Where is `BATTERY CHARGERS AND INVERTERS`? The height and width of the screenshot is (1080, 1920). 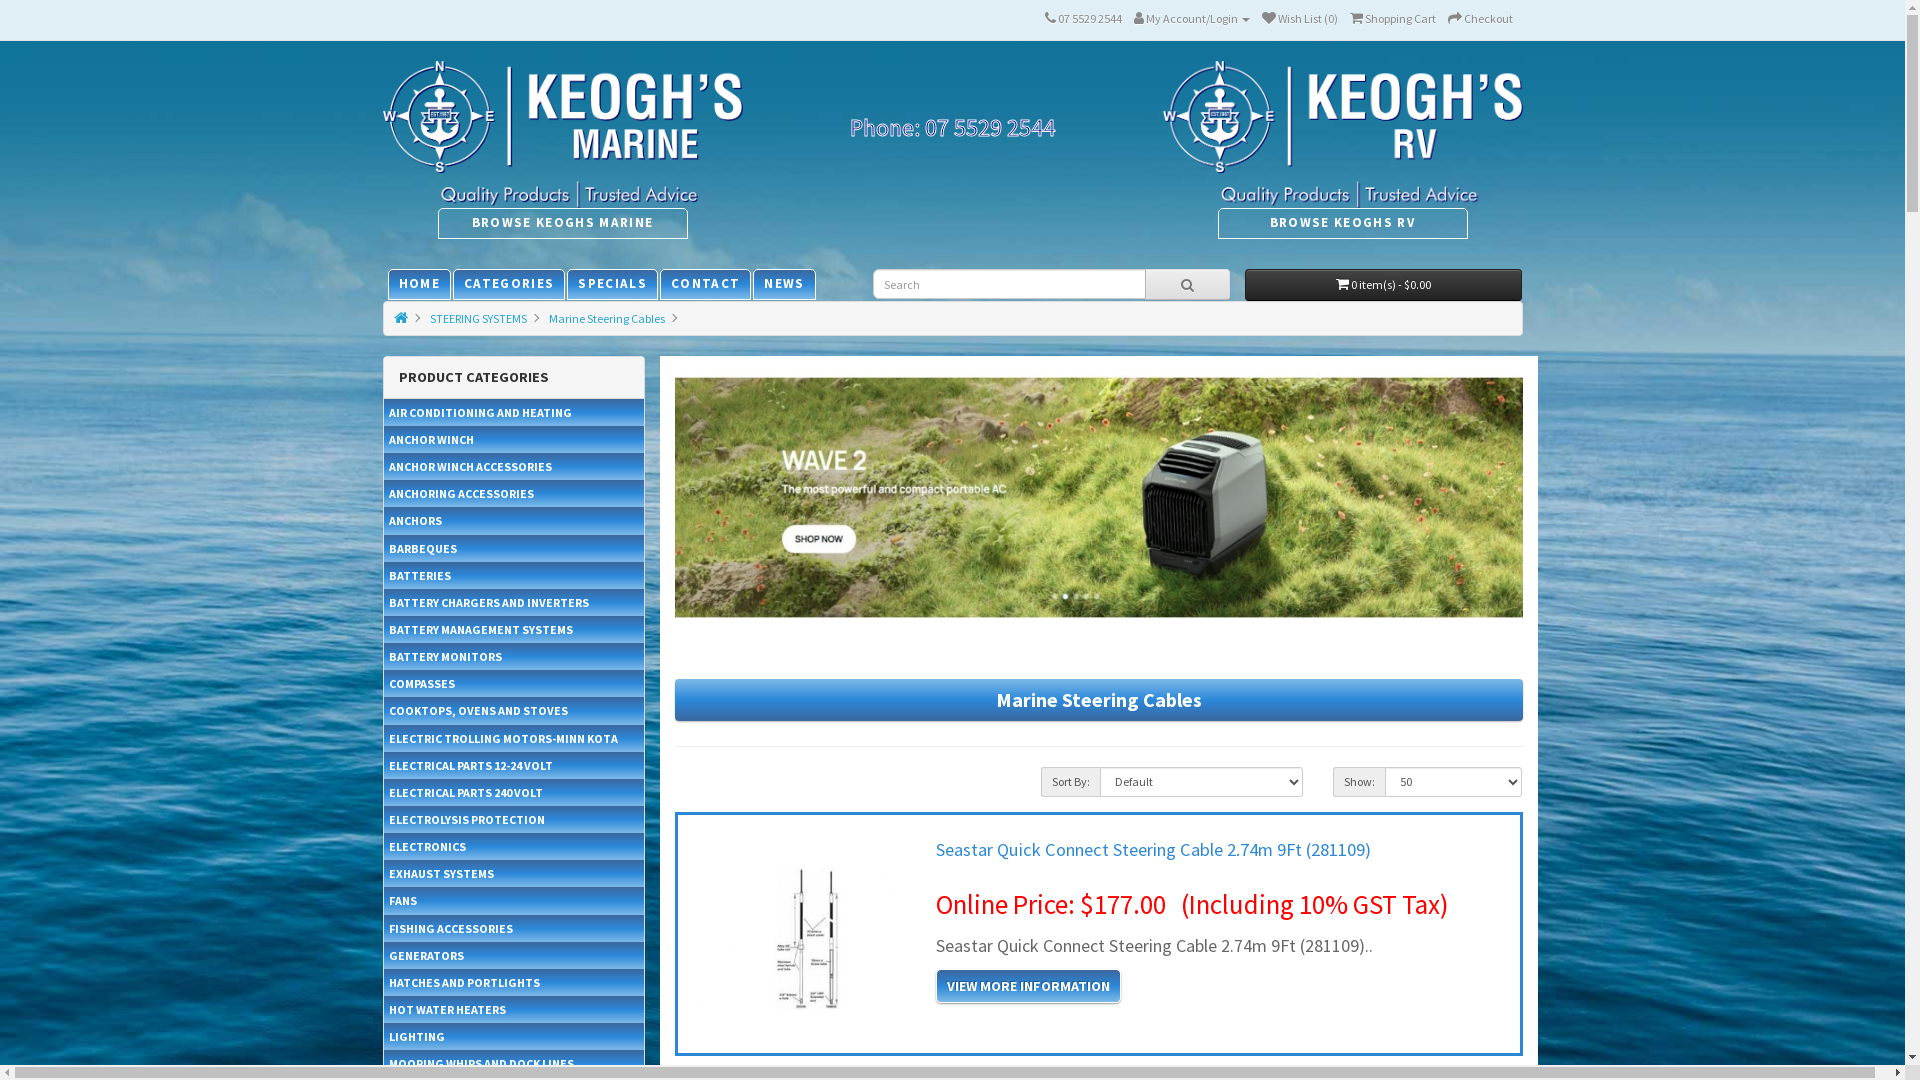 BATTERY CHARGERS AND INVERTERS is located at coordinates (514, 602).